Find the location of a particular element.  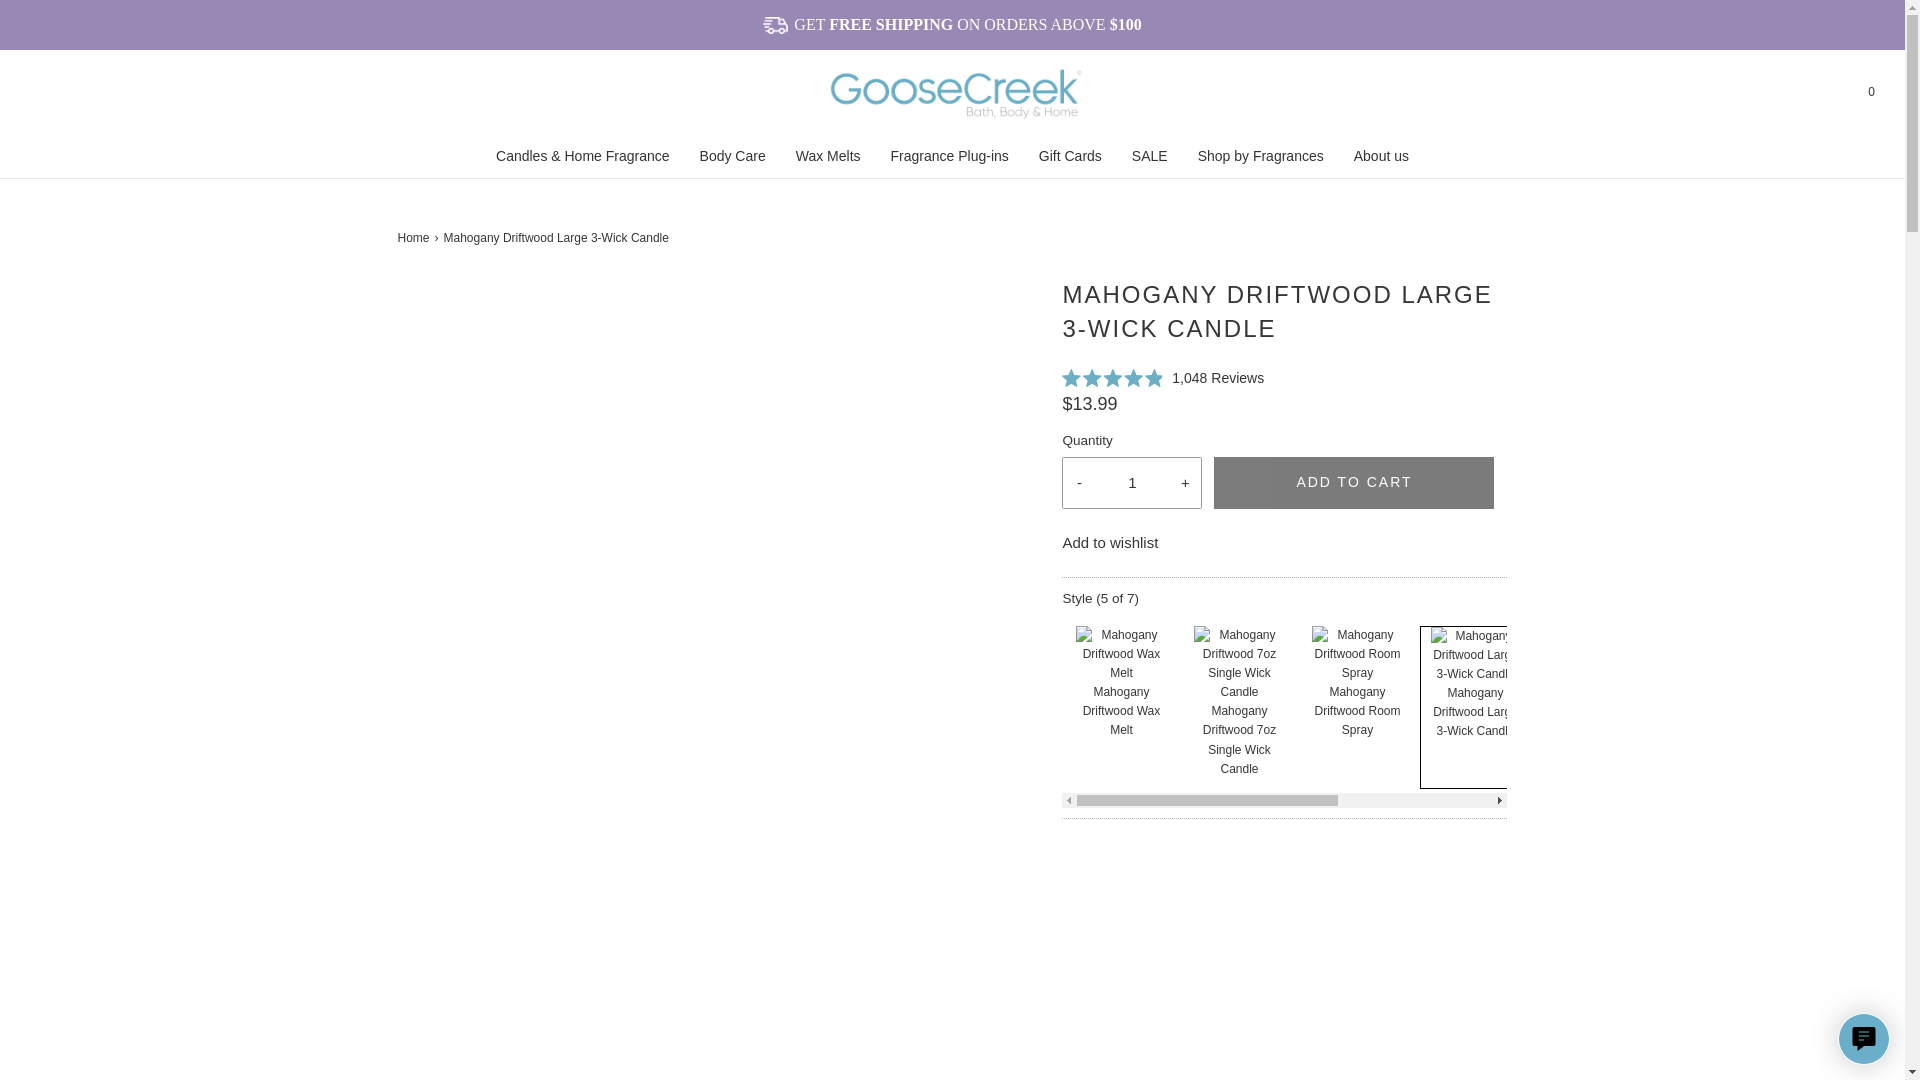

Mahogany Driftwood 7oz Single Wick Candle is located at coordinates (1240, 740).